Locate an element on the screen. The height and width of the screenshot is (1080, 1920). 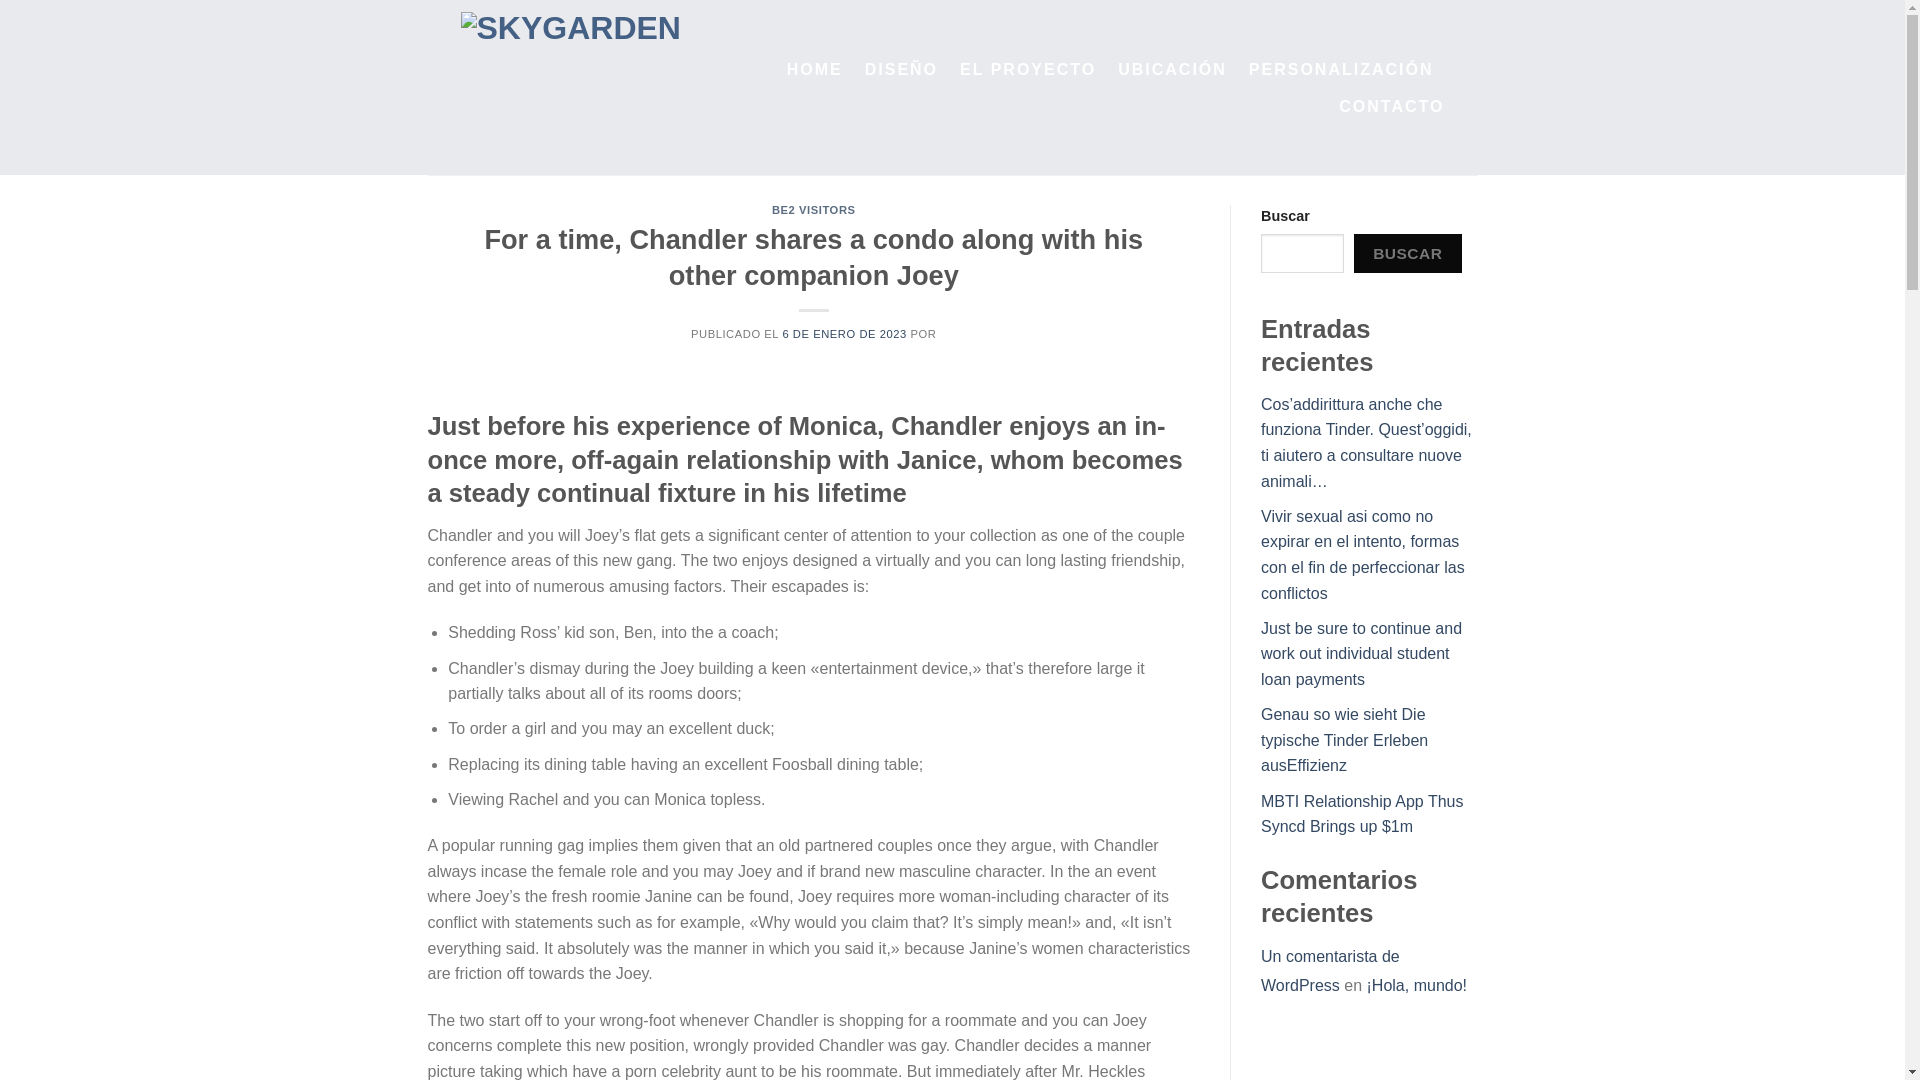
6 DE ENERO DE 2023 is located at coordinates (844, 334).